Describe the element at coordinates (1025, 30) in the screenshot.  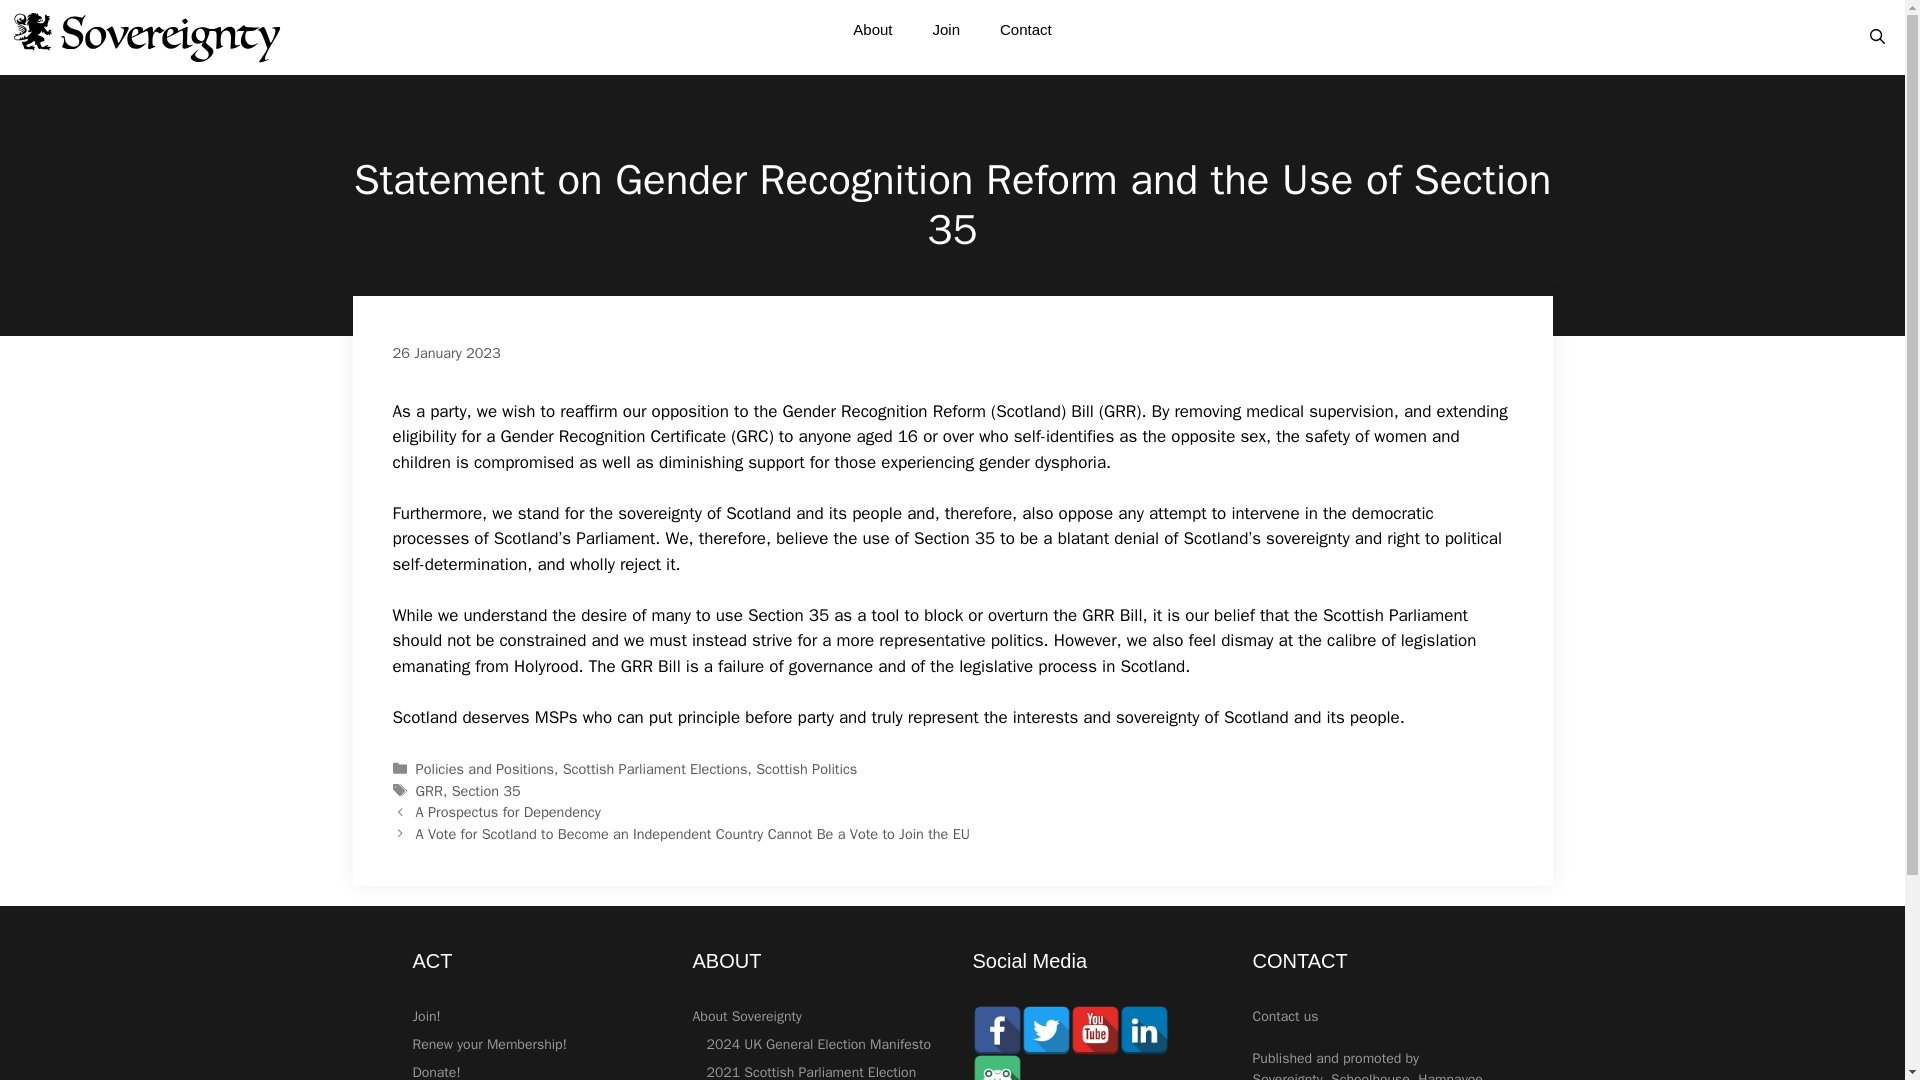
I see `Contact` at that location.